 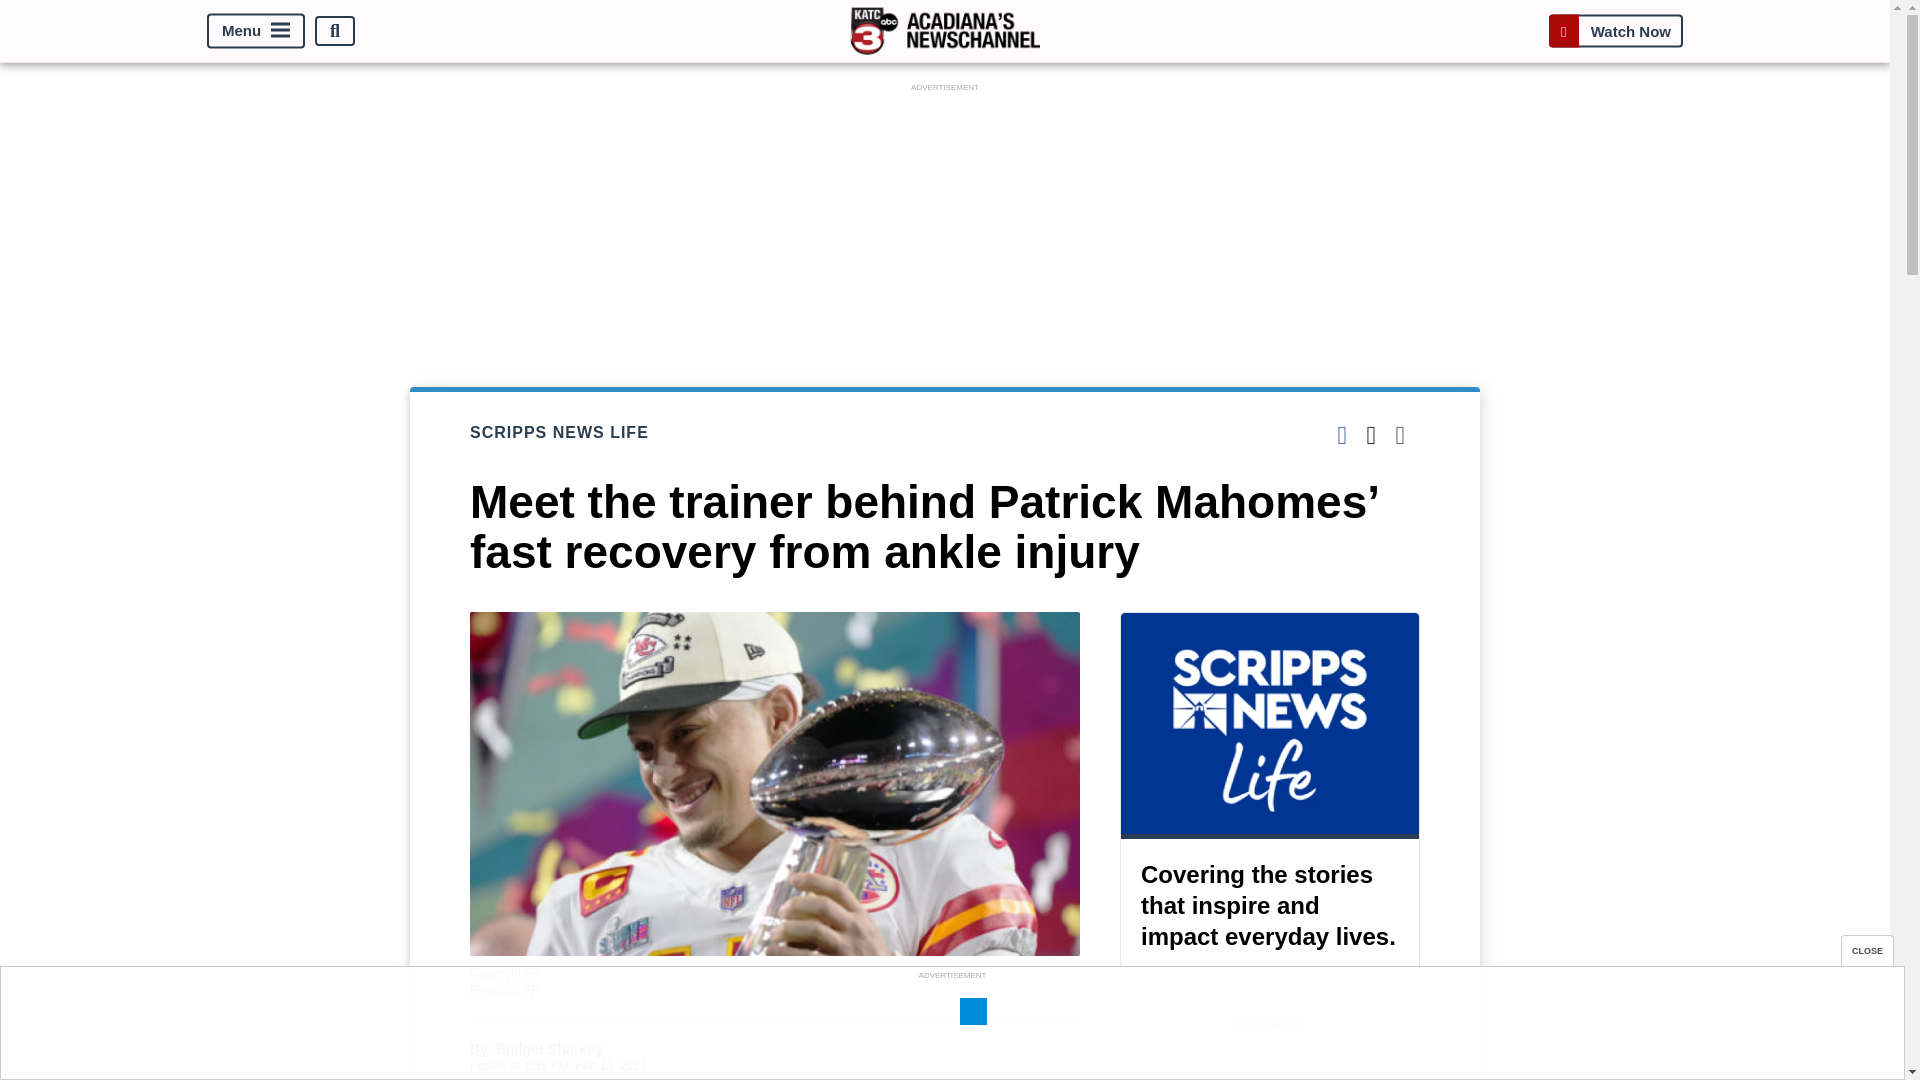 What do you see at coordinates (1270, 1056) in the screenshot?
I see `3rd party ad content` at bounding box center [1270, 1056].